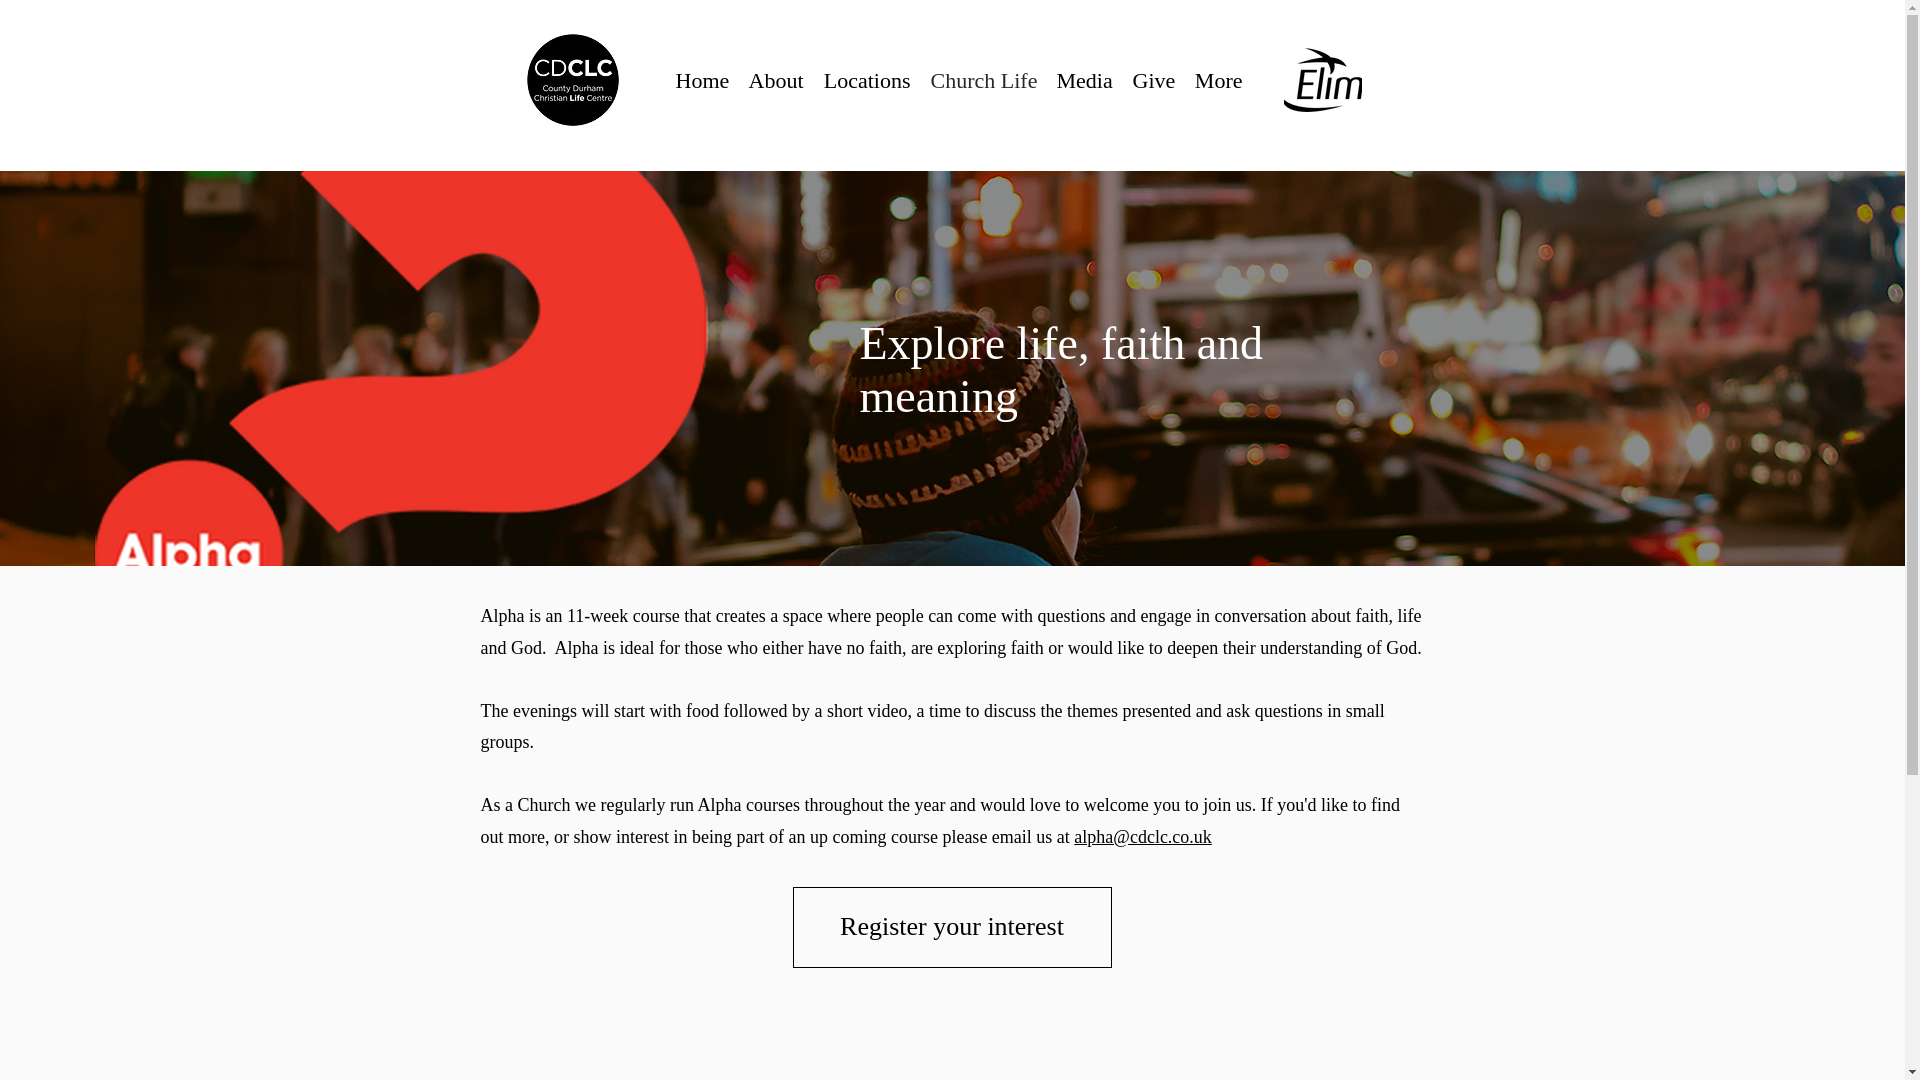  Describe the element at coordinates (702, 80) in the screenshot. I see `Home` at that location.